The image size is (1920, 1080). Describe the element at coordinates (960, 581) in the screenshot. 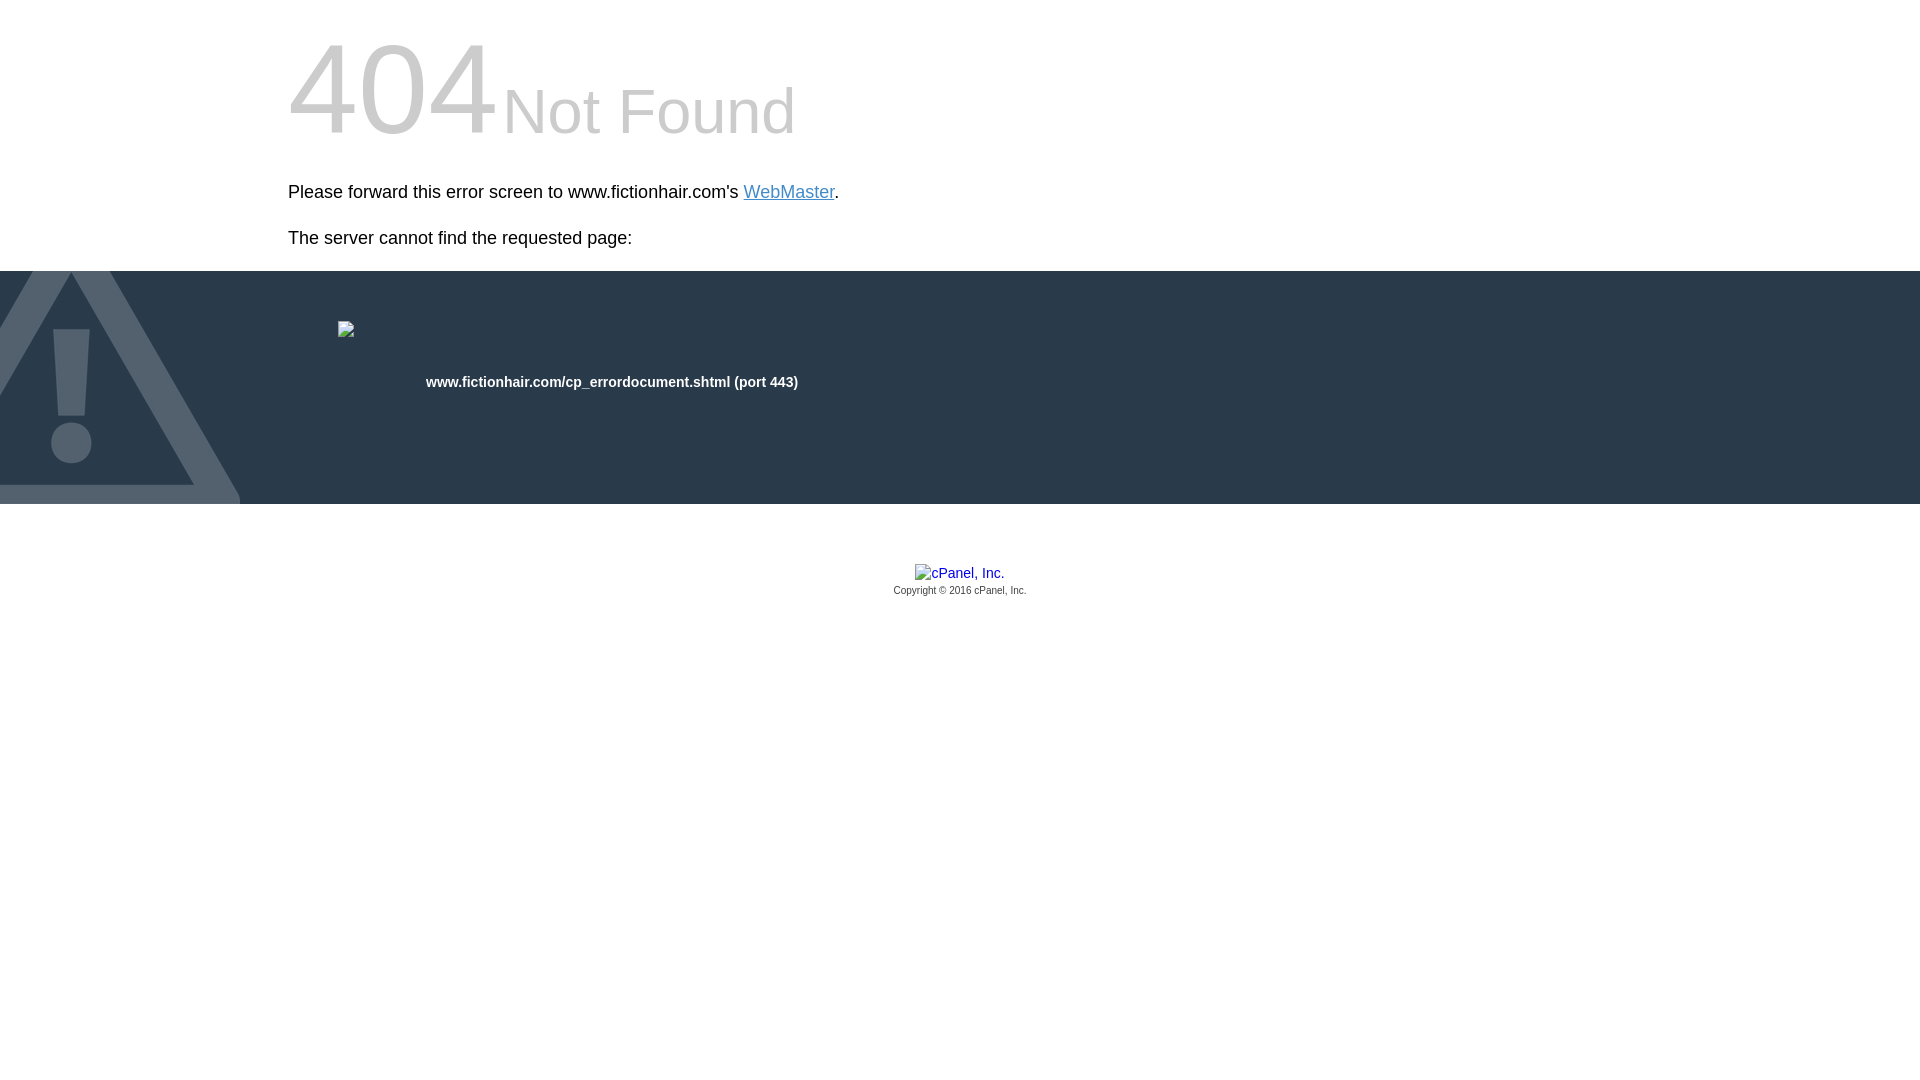

I see `cPanel, Inc.` at that location.